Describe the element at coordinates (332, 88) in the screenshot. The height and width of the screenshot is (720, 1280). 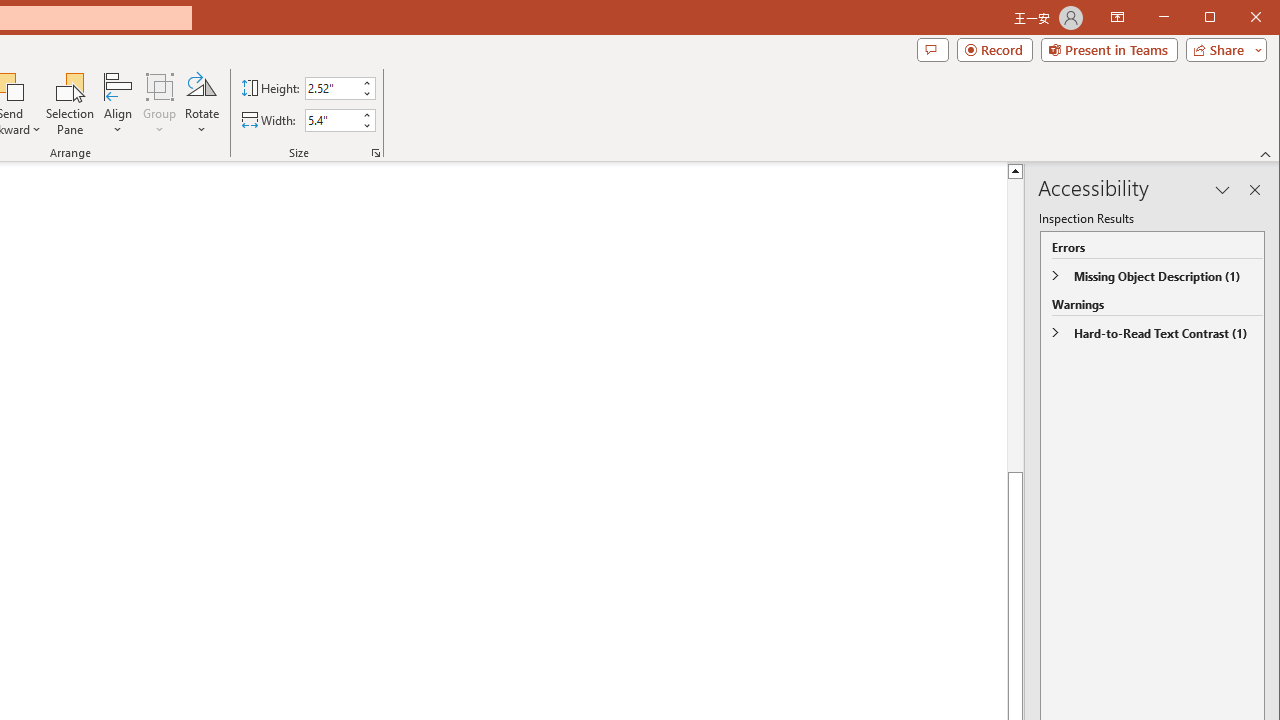
I see `Shape Height` at that location.